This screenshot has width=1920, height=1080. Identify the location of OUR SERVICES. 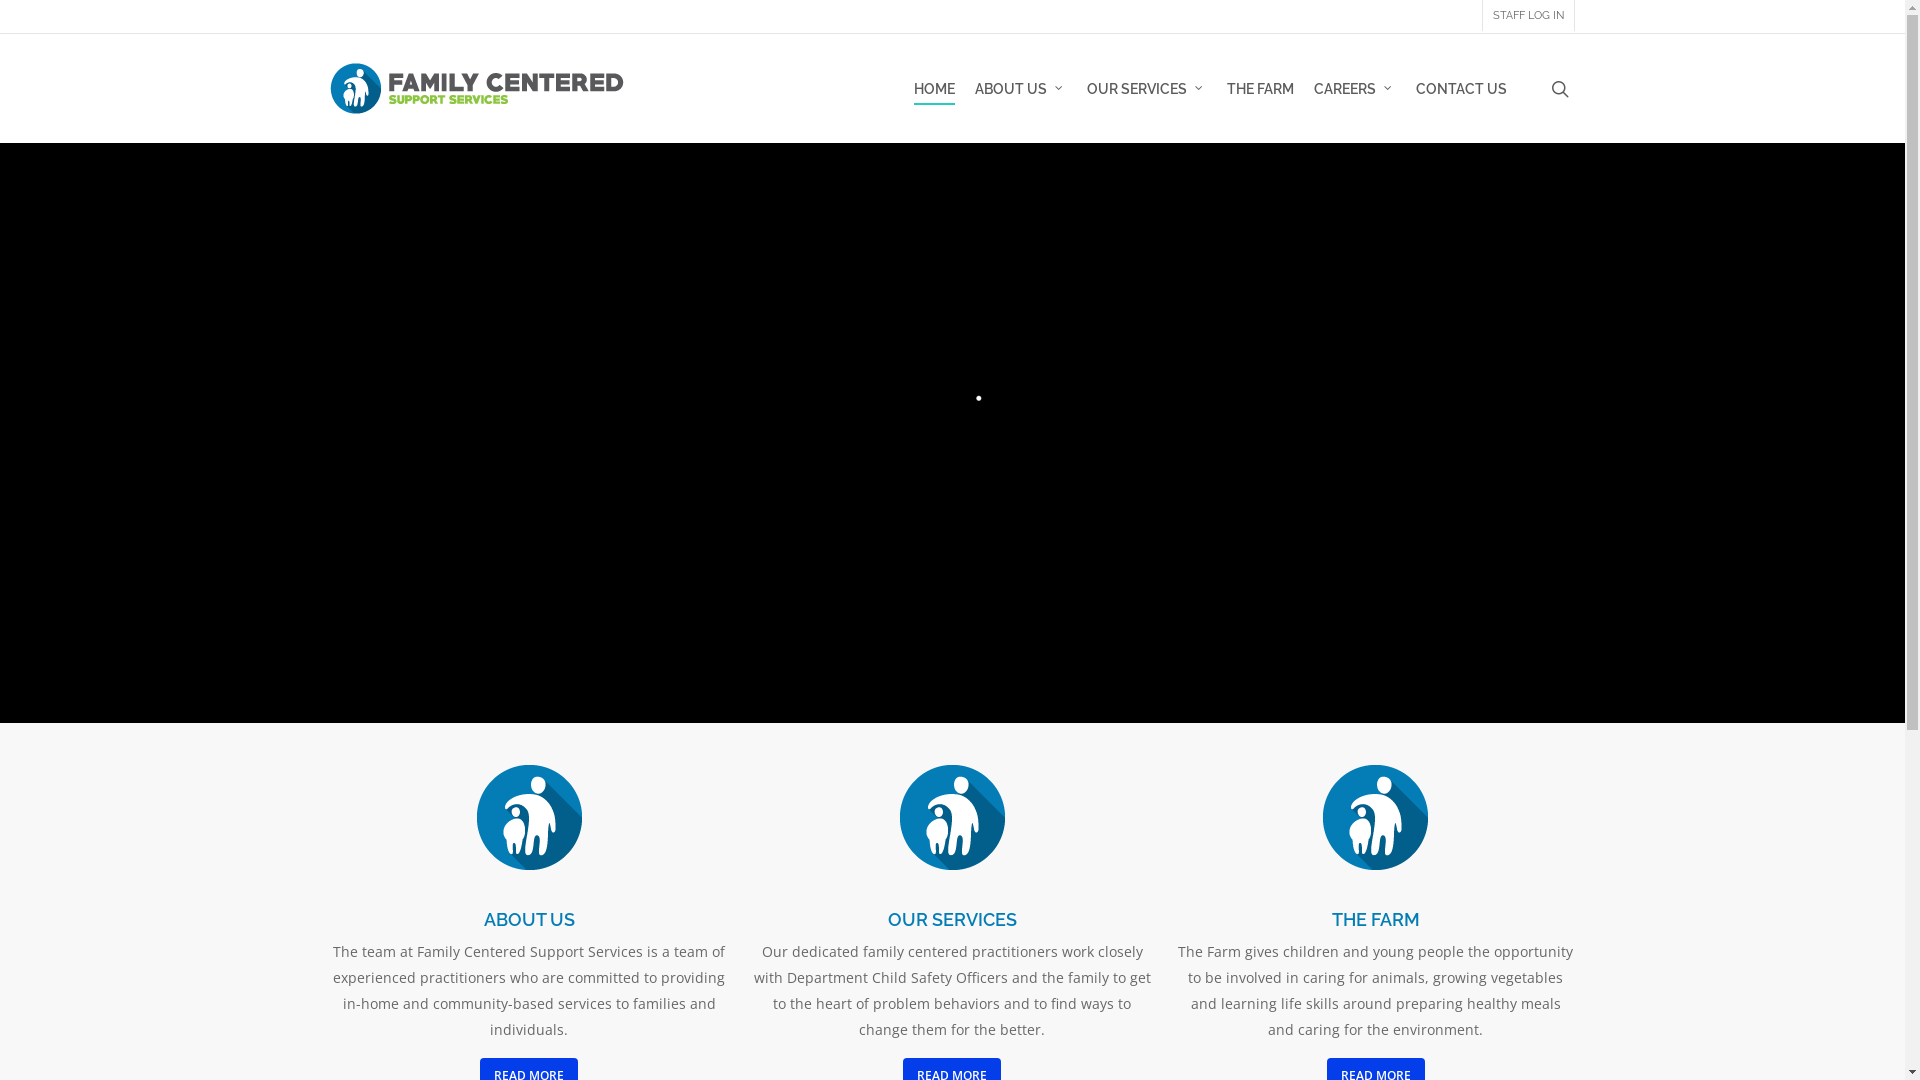
(1147, 88).